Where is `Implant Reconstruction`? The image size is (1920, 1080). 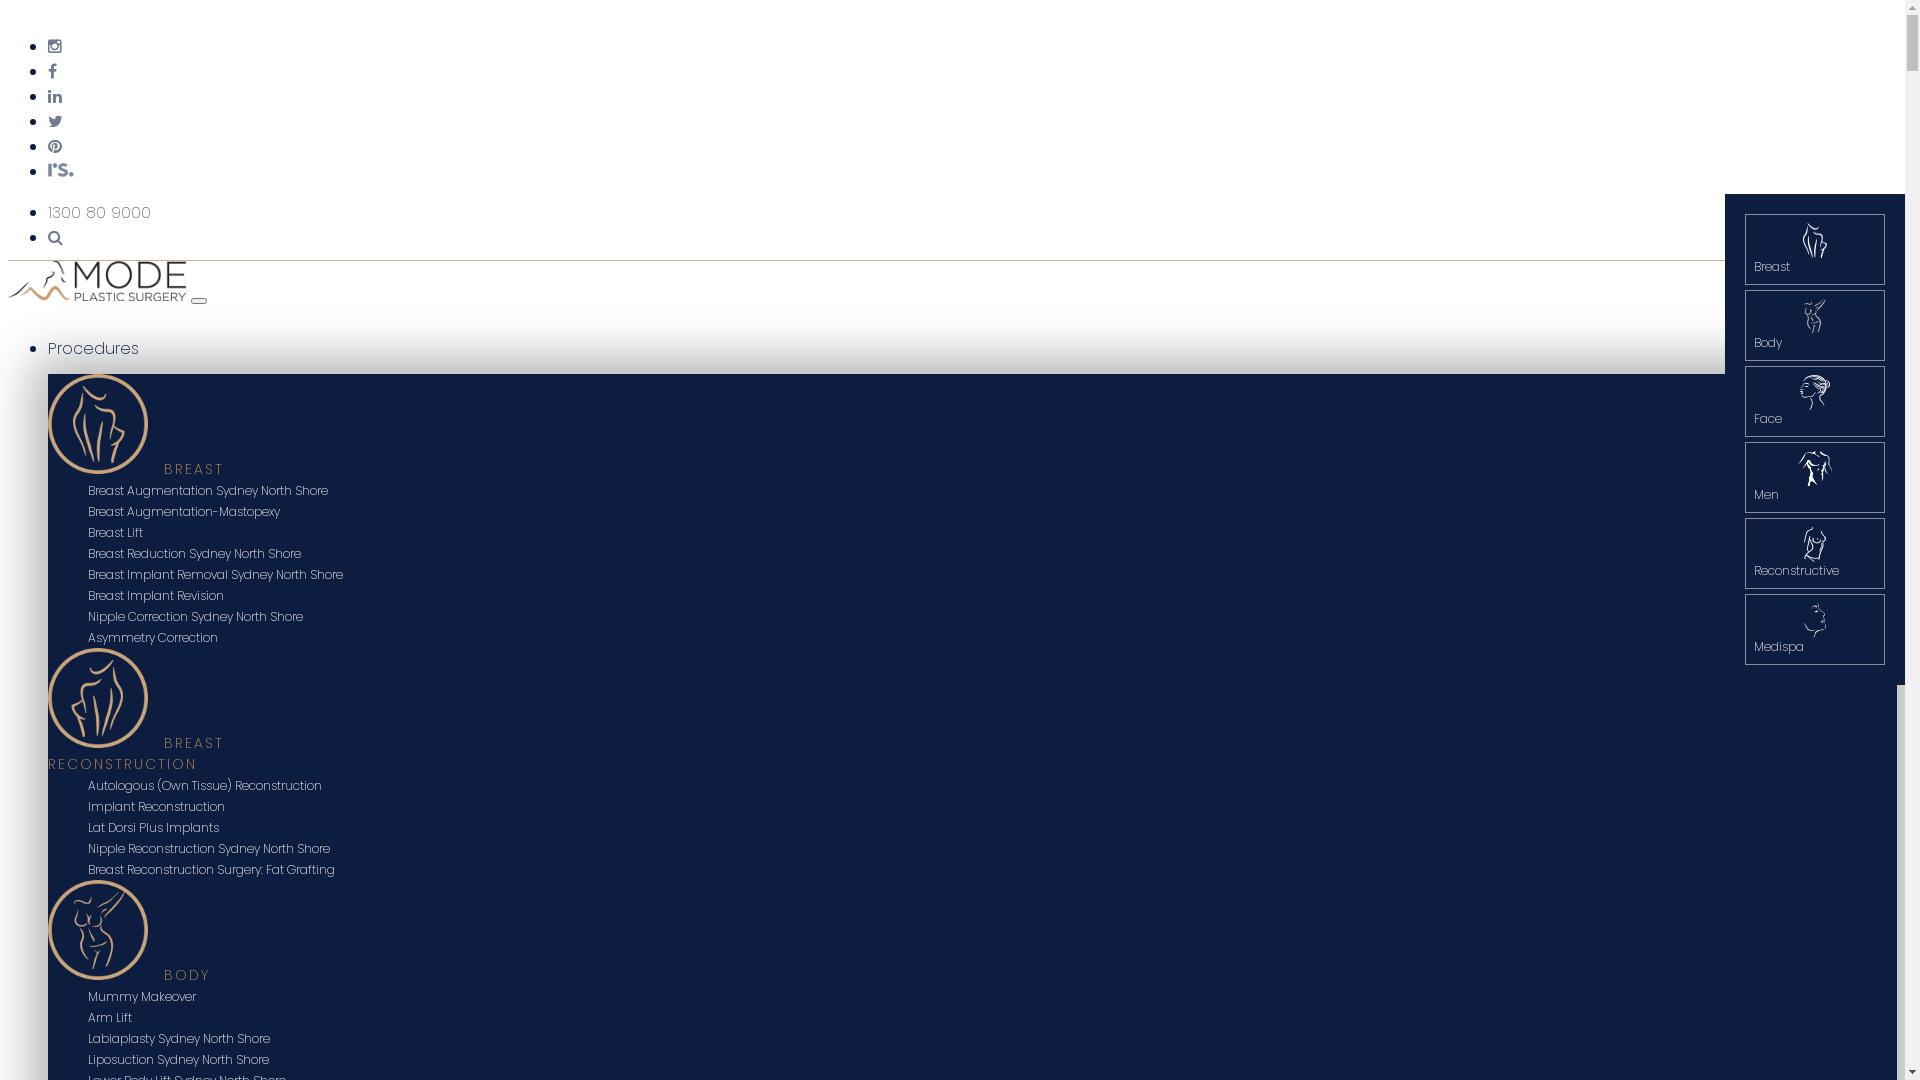
Implant Reconstruction is located at coordinates (156, 806).